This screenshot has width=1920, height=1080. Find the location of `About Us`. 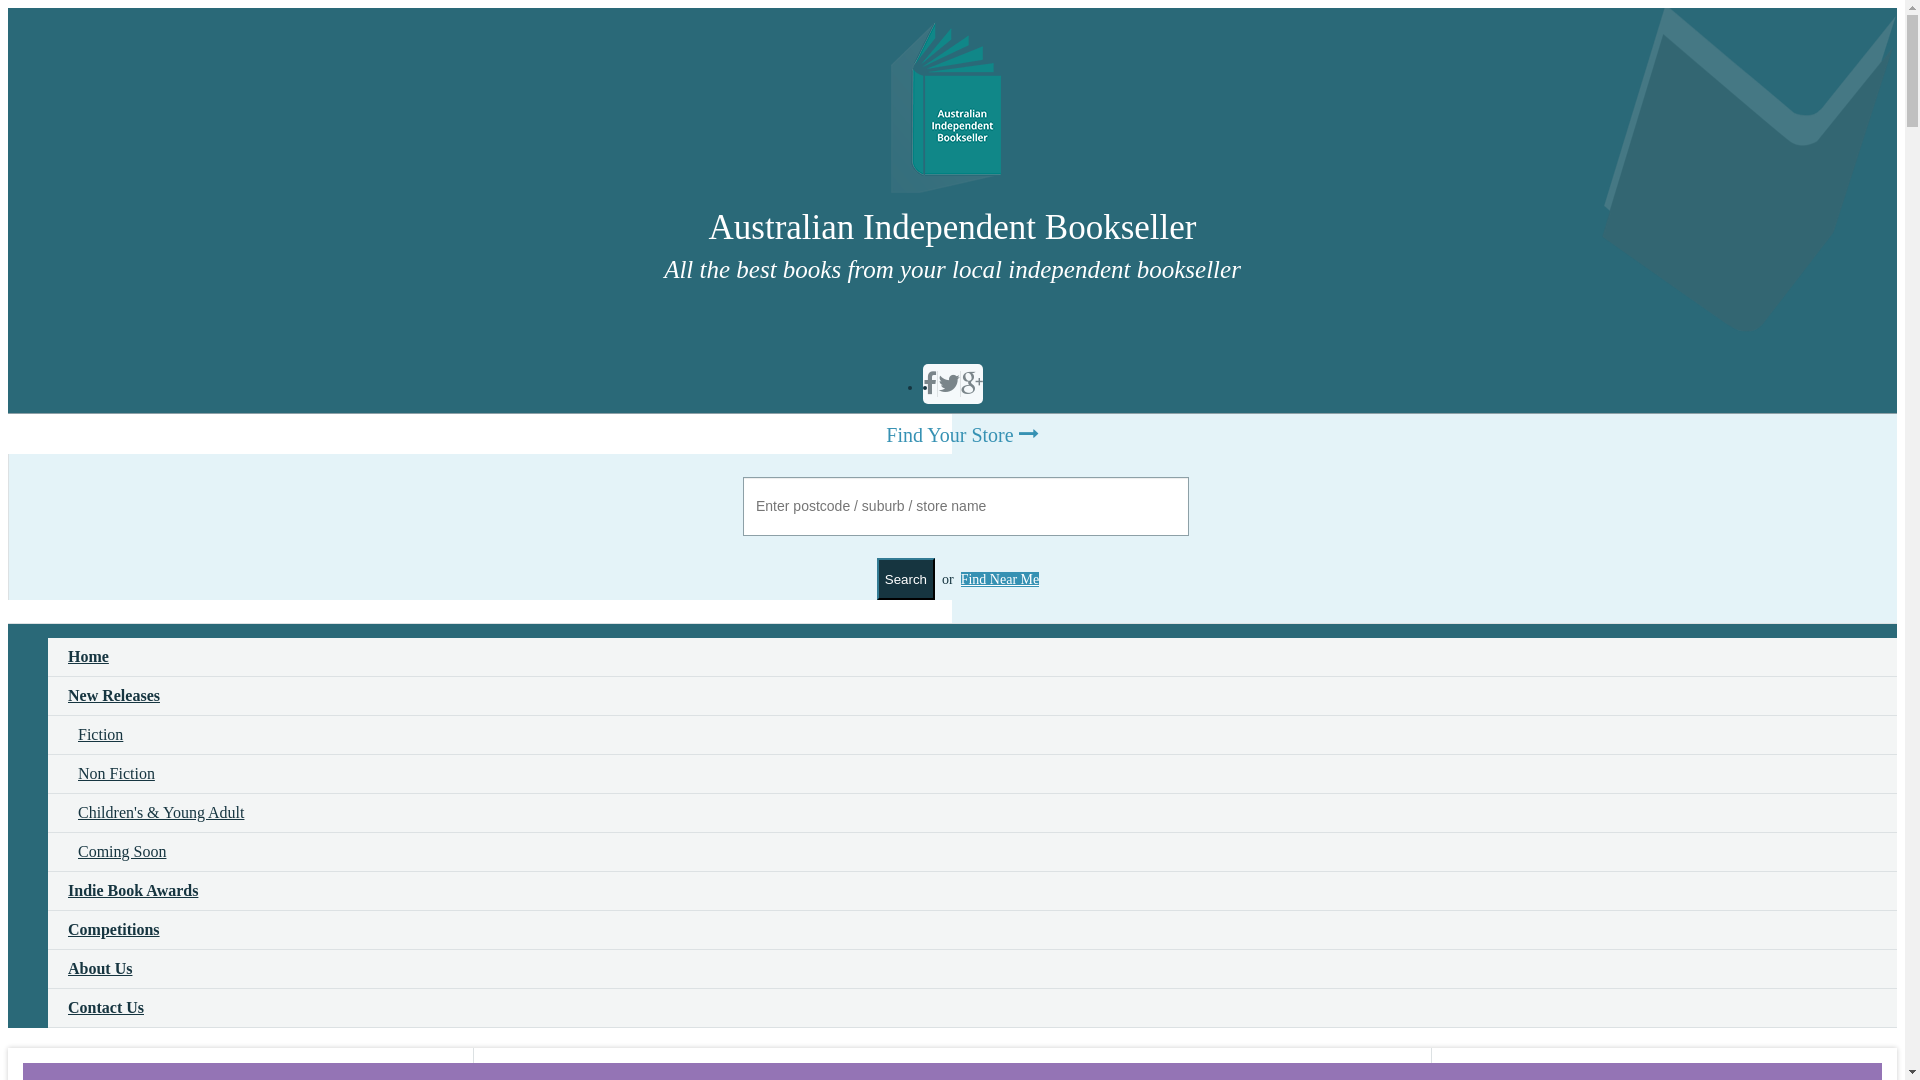

About Us is located at coordinates (972, 970).